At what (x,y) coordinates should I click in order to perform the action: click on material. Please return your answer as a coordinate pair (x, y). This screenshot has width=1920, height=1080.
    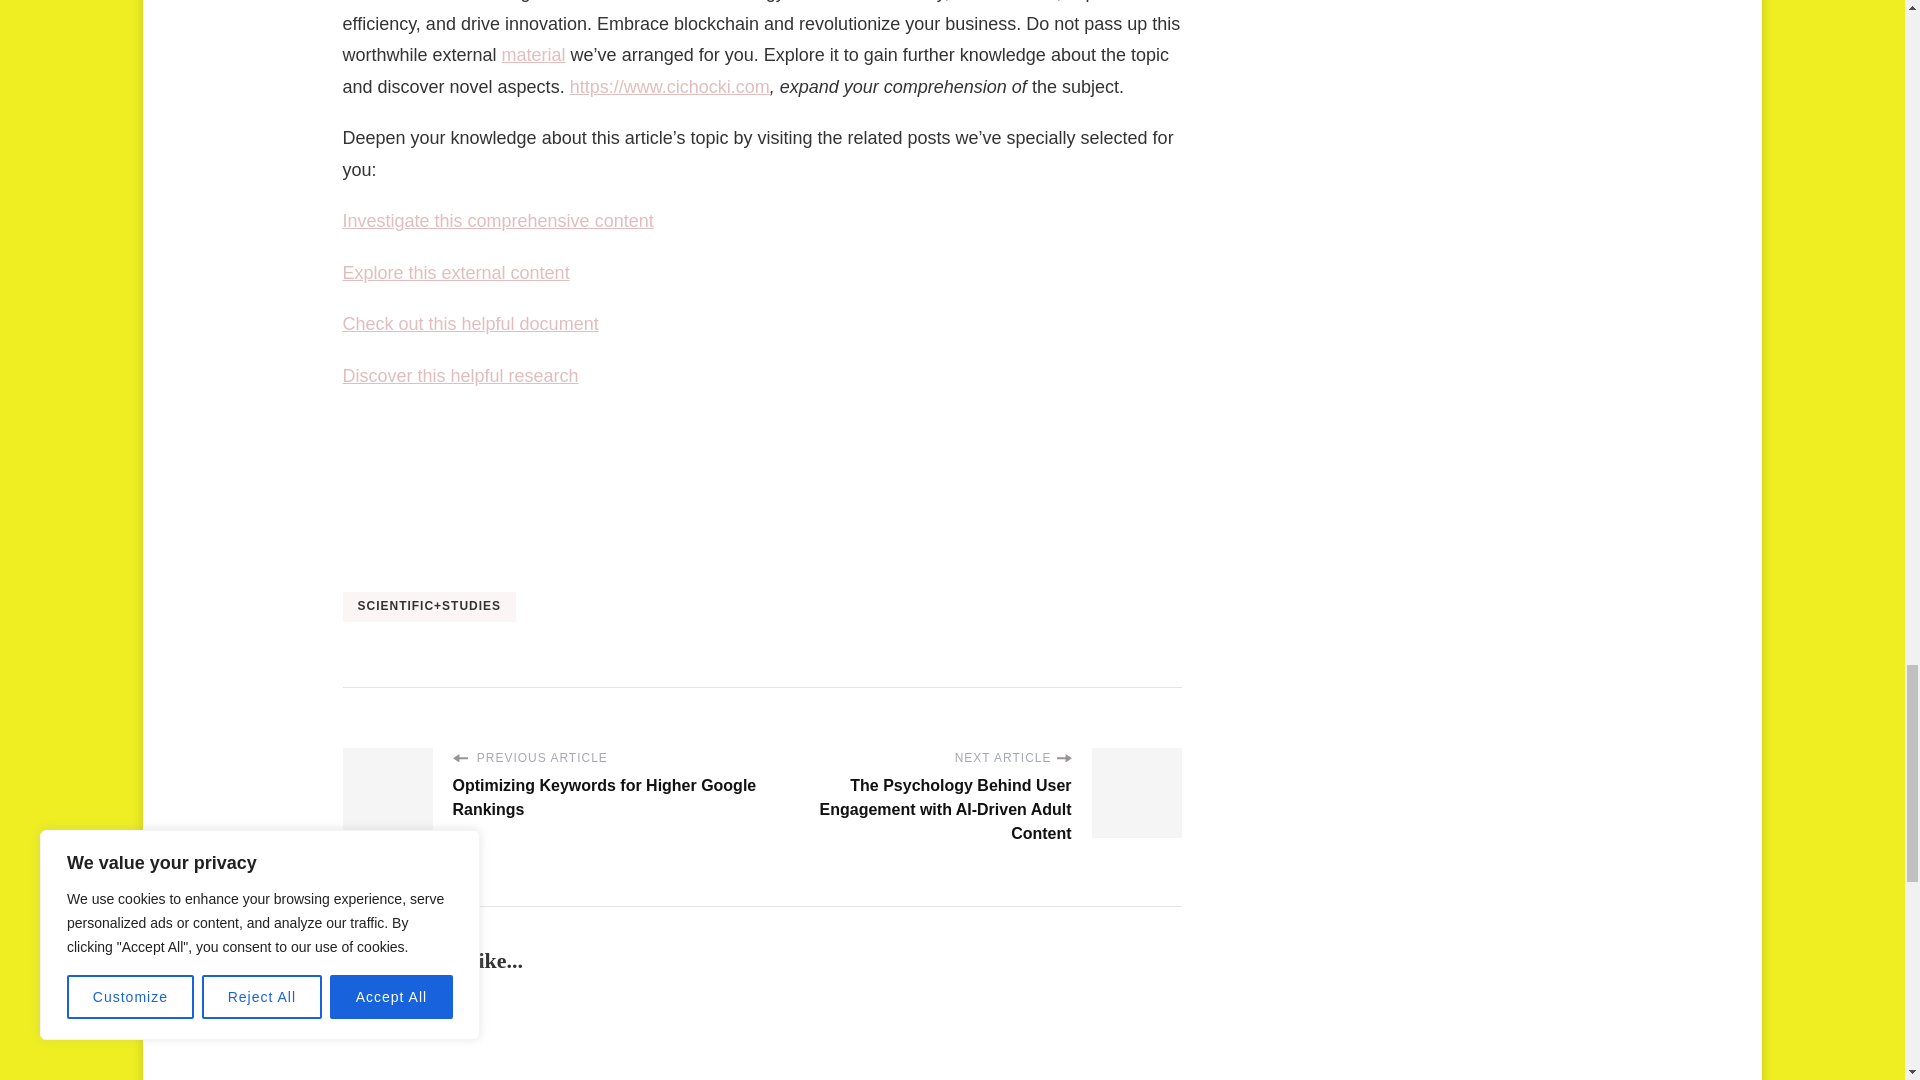
    Looking at the image, I should click on (534, 54).